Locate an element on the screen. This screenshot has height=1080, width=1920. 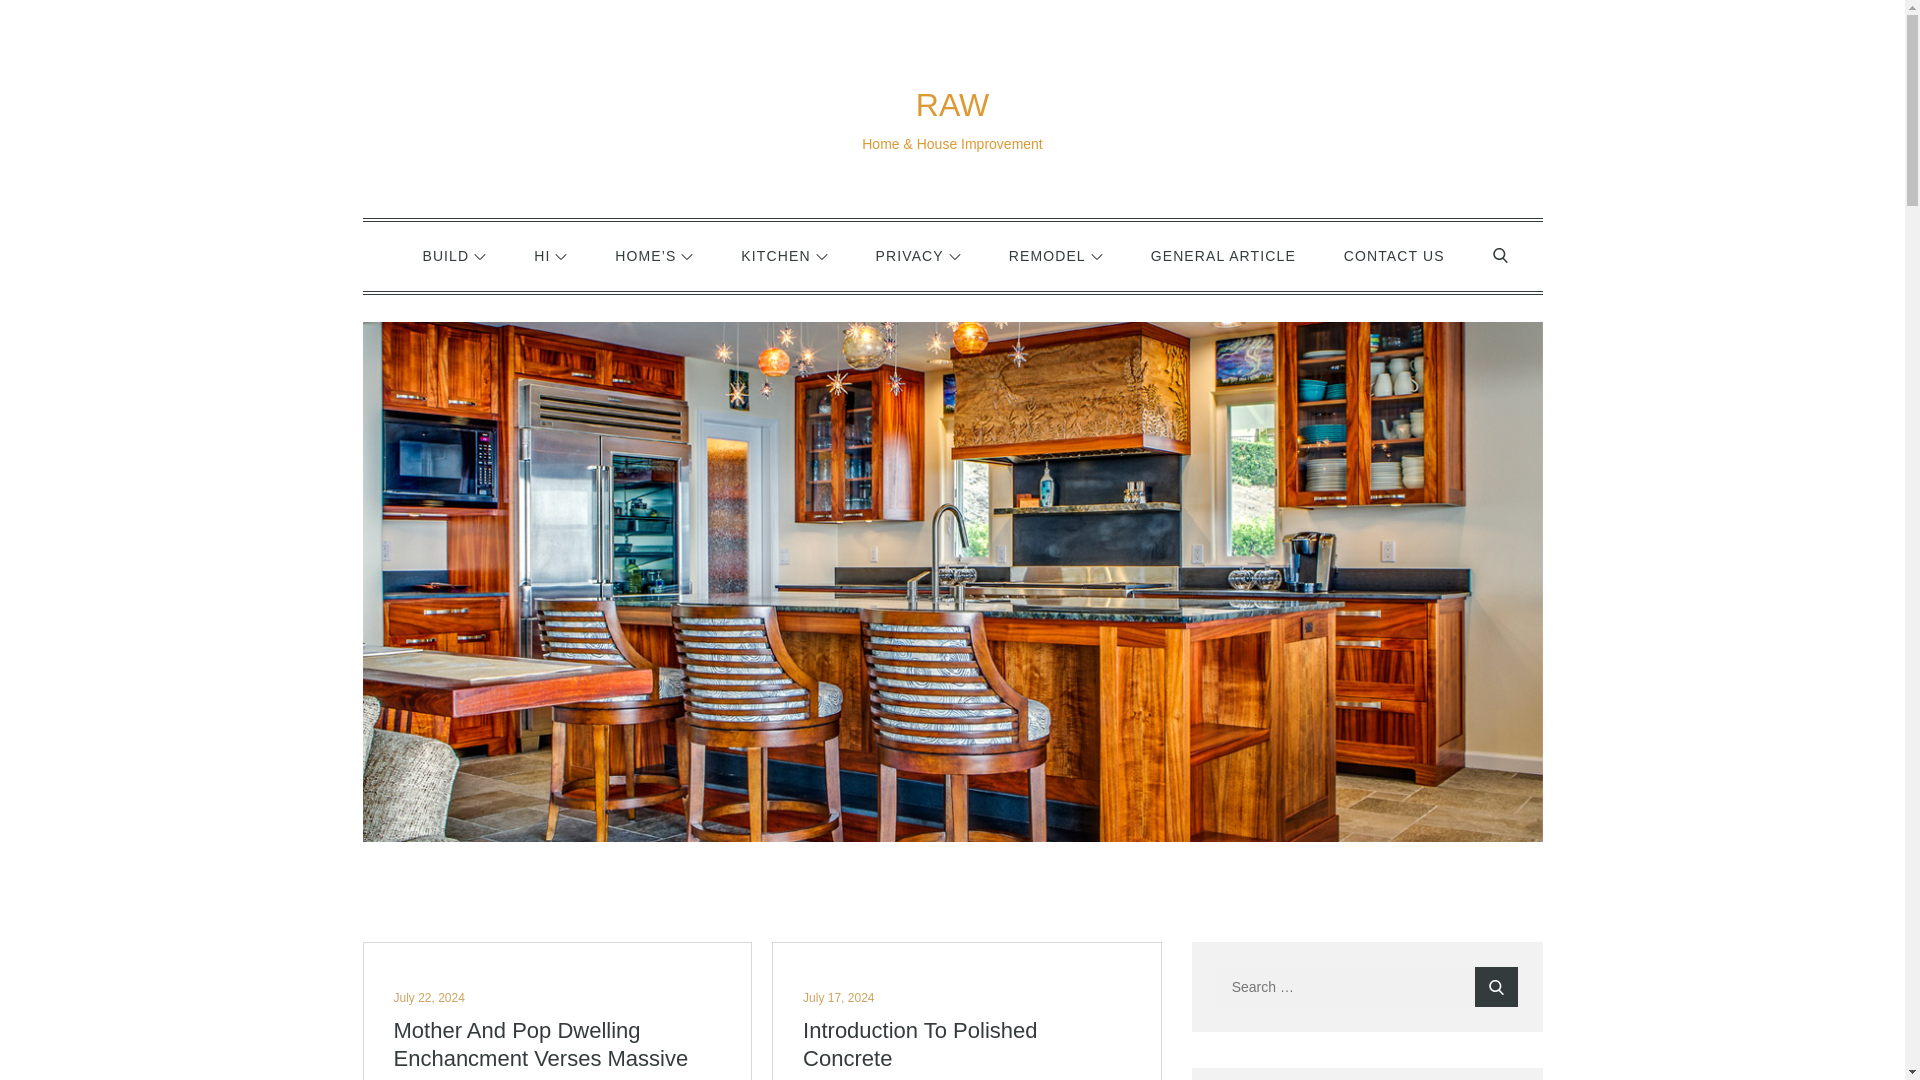
RAW is located at coordinates (952, 105).